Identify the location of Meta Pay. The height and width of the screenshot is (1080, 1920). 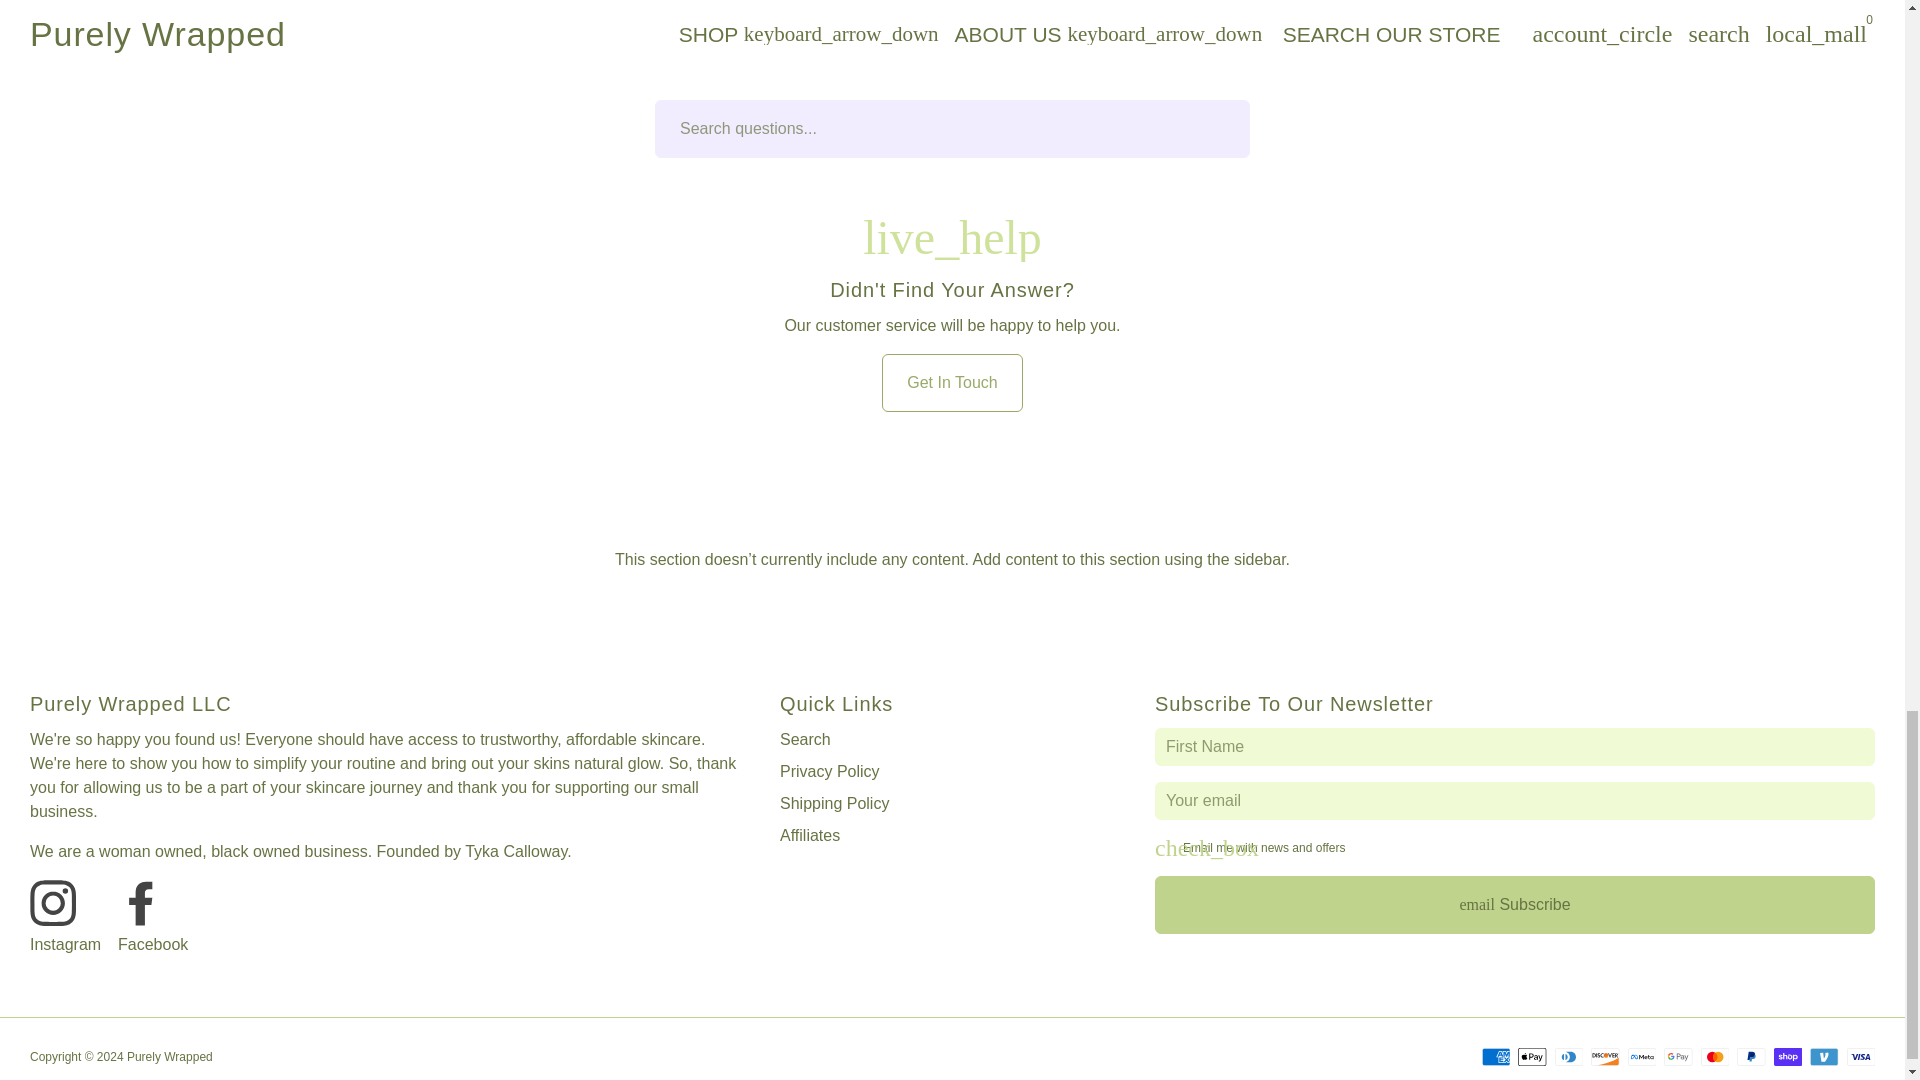
(1642, 1056).